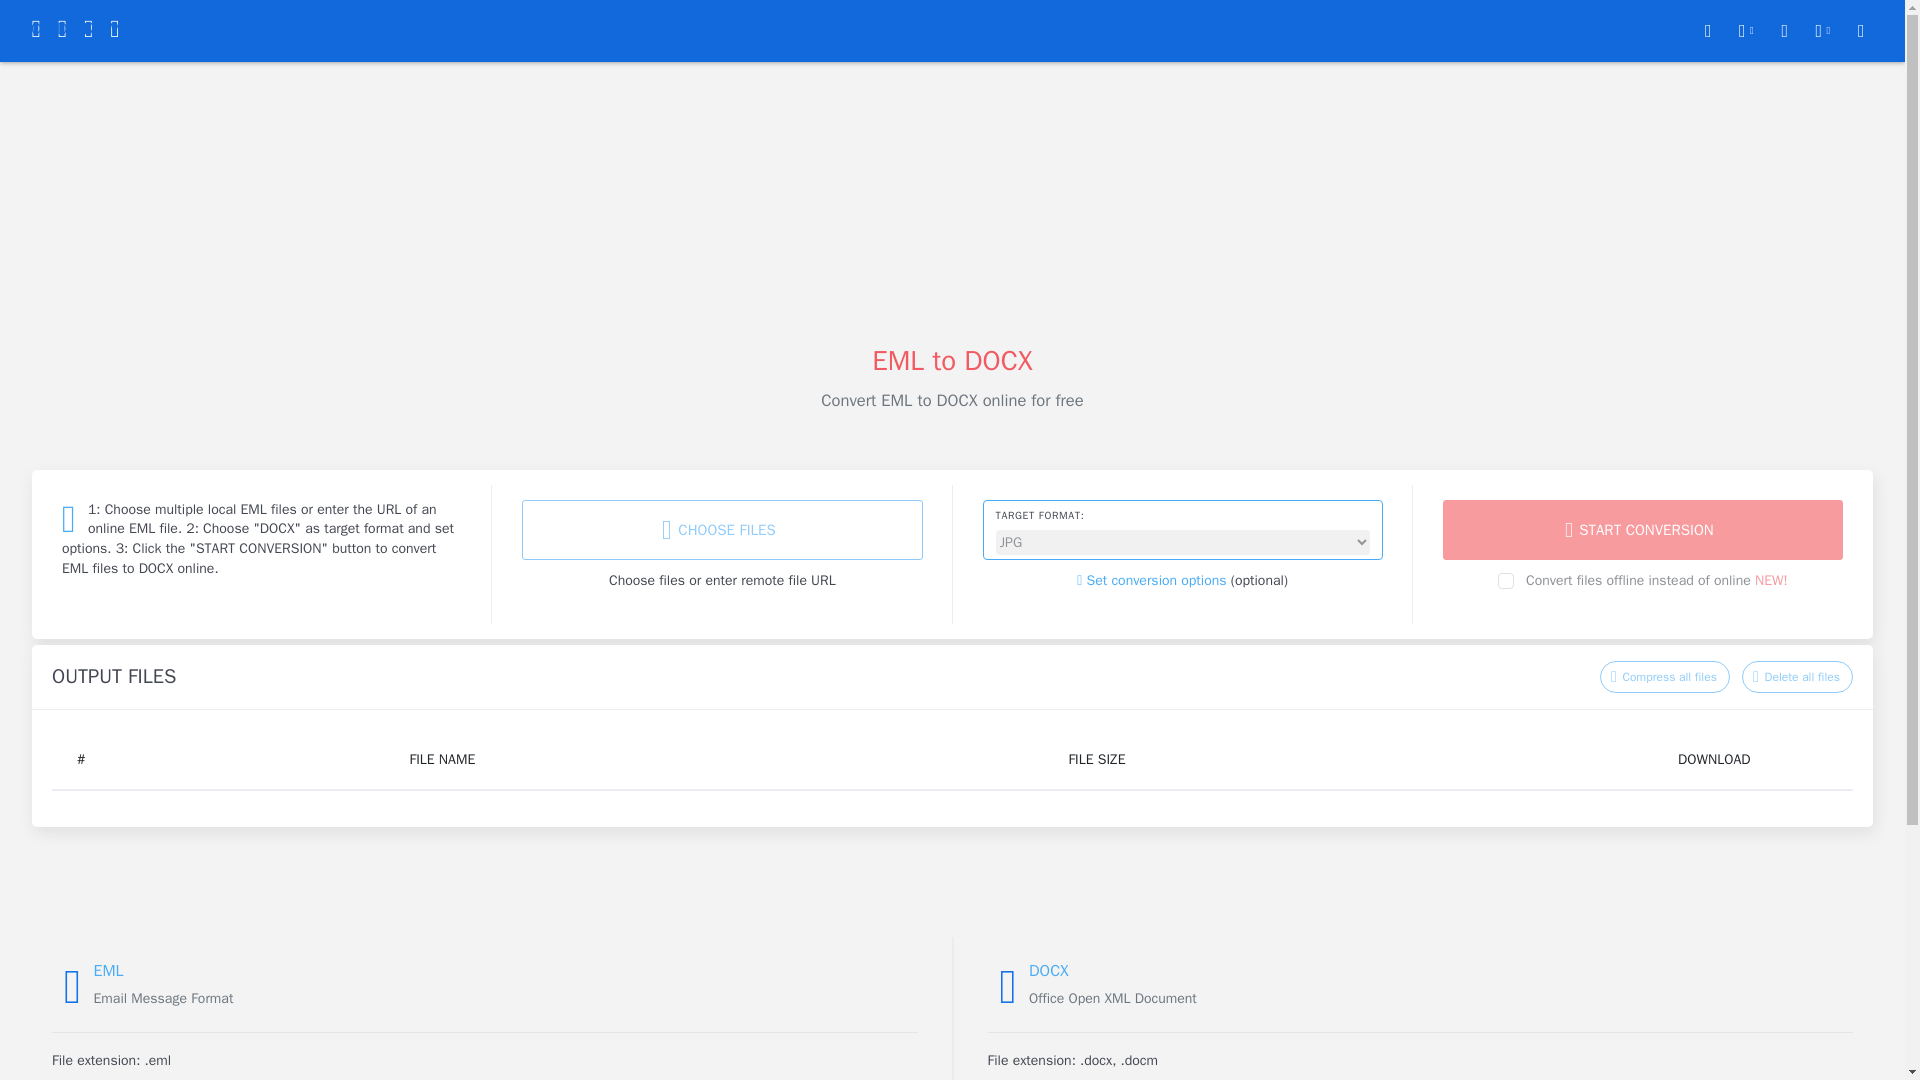 The image size is (1920, 1080). What do you see at coordinates (1664, 676) in the screenshot?
I see `Compress all files` at bounding box center [1664, 676].